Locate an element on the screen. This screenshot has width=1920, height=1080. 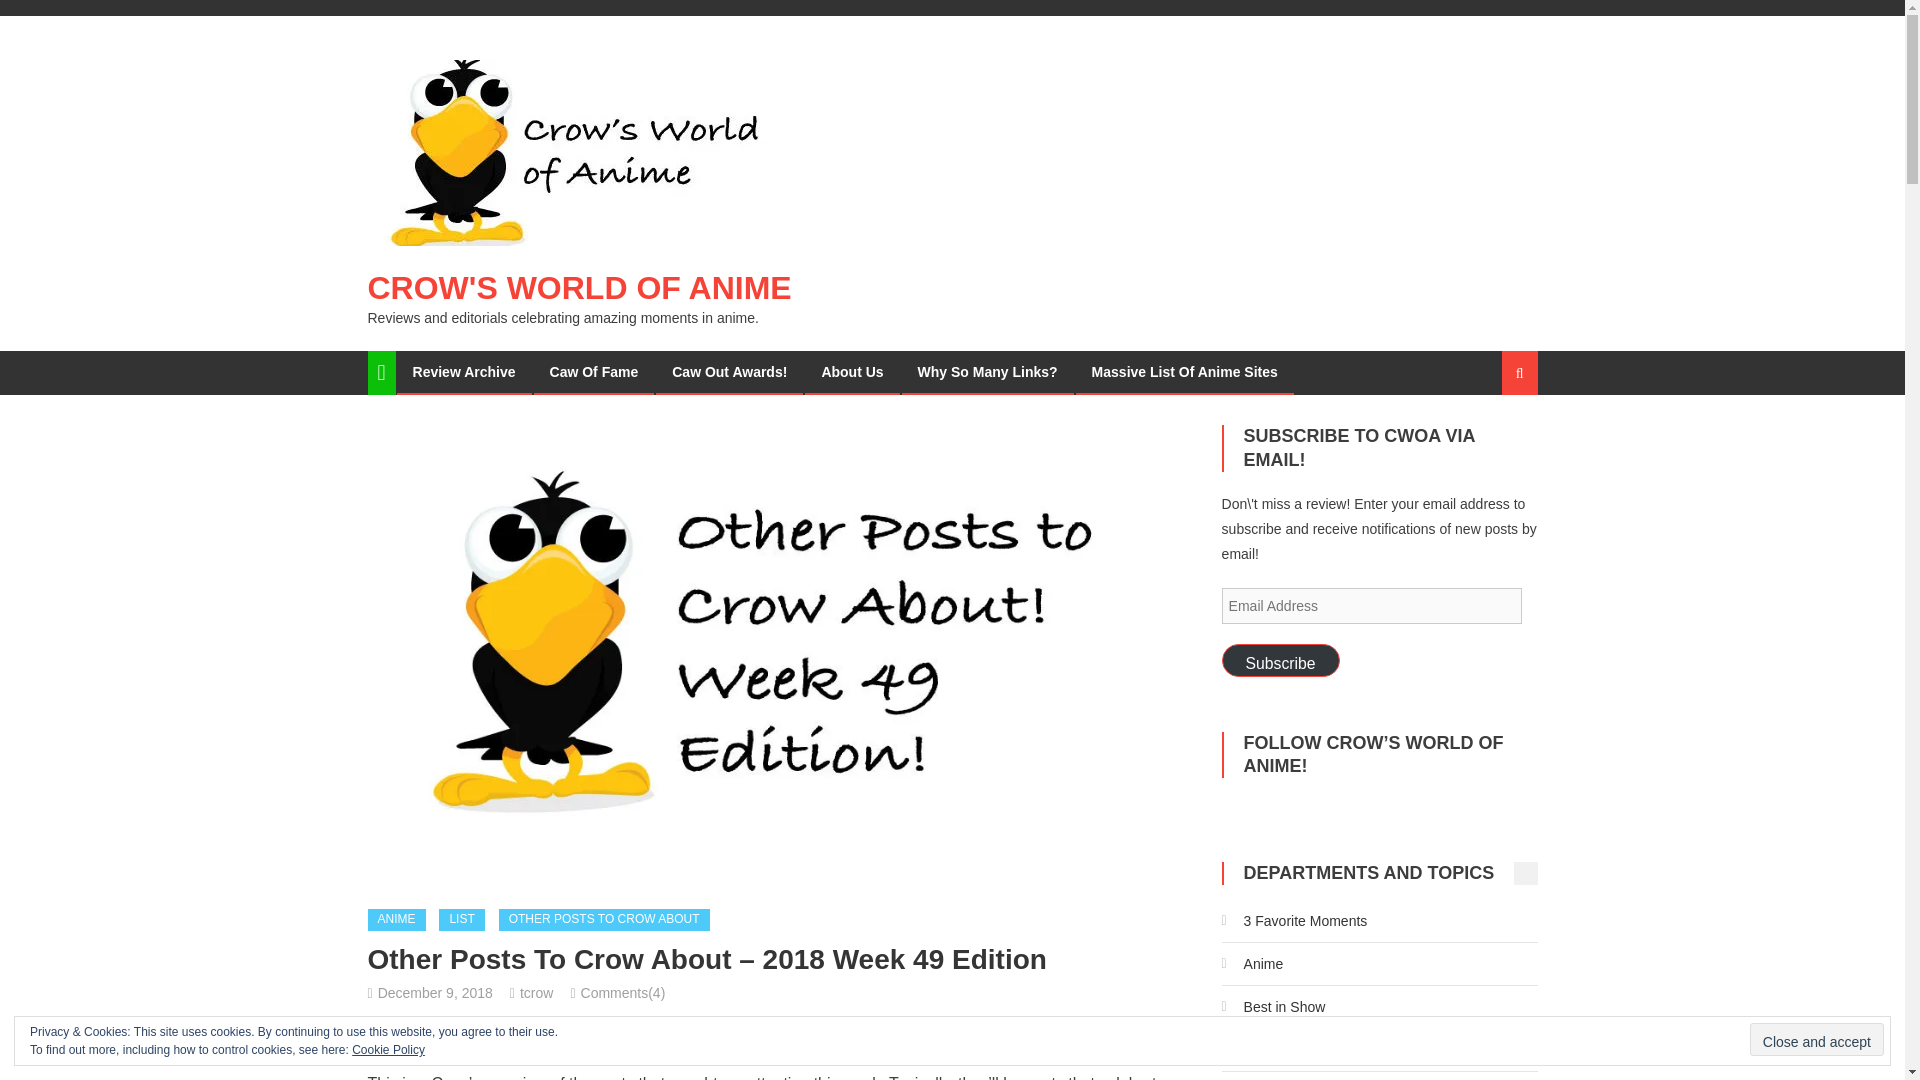
Review Archive is located at coordinates (464, 372).